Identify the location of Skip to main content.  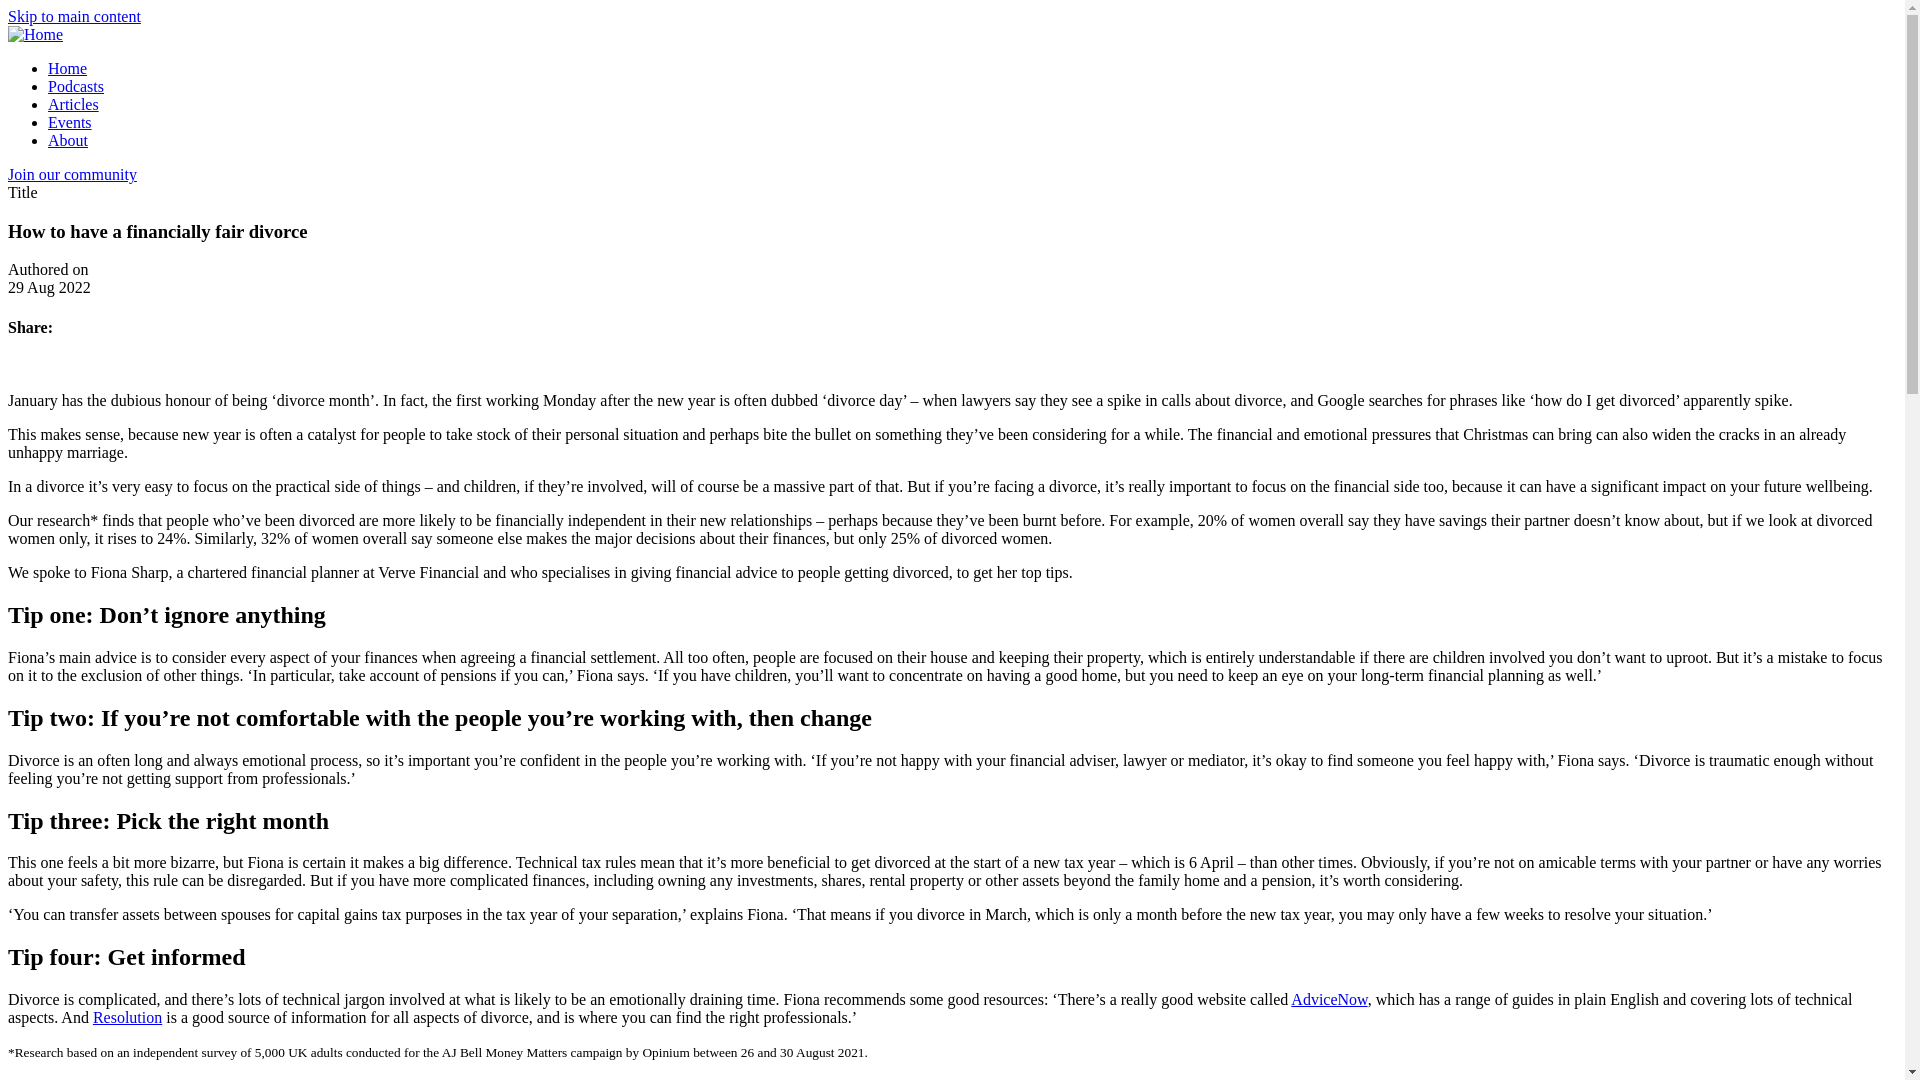
(74, 16).